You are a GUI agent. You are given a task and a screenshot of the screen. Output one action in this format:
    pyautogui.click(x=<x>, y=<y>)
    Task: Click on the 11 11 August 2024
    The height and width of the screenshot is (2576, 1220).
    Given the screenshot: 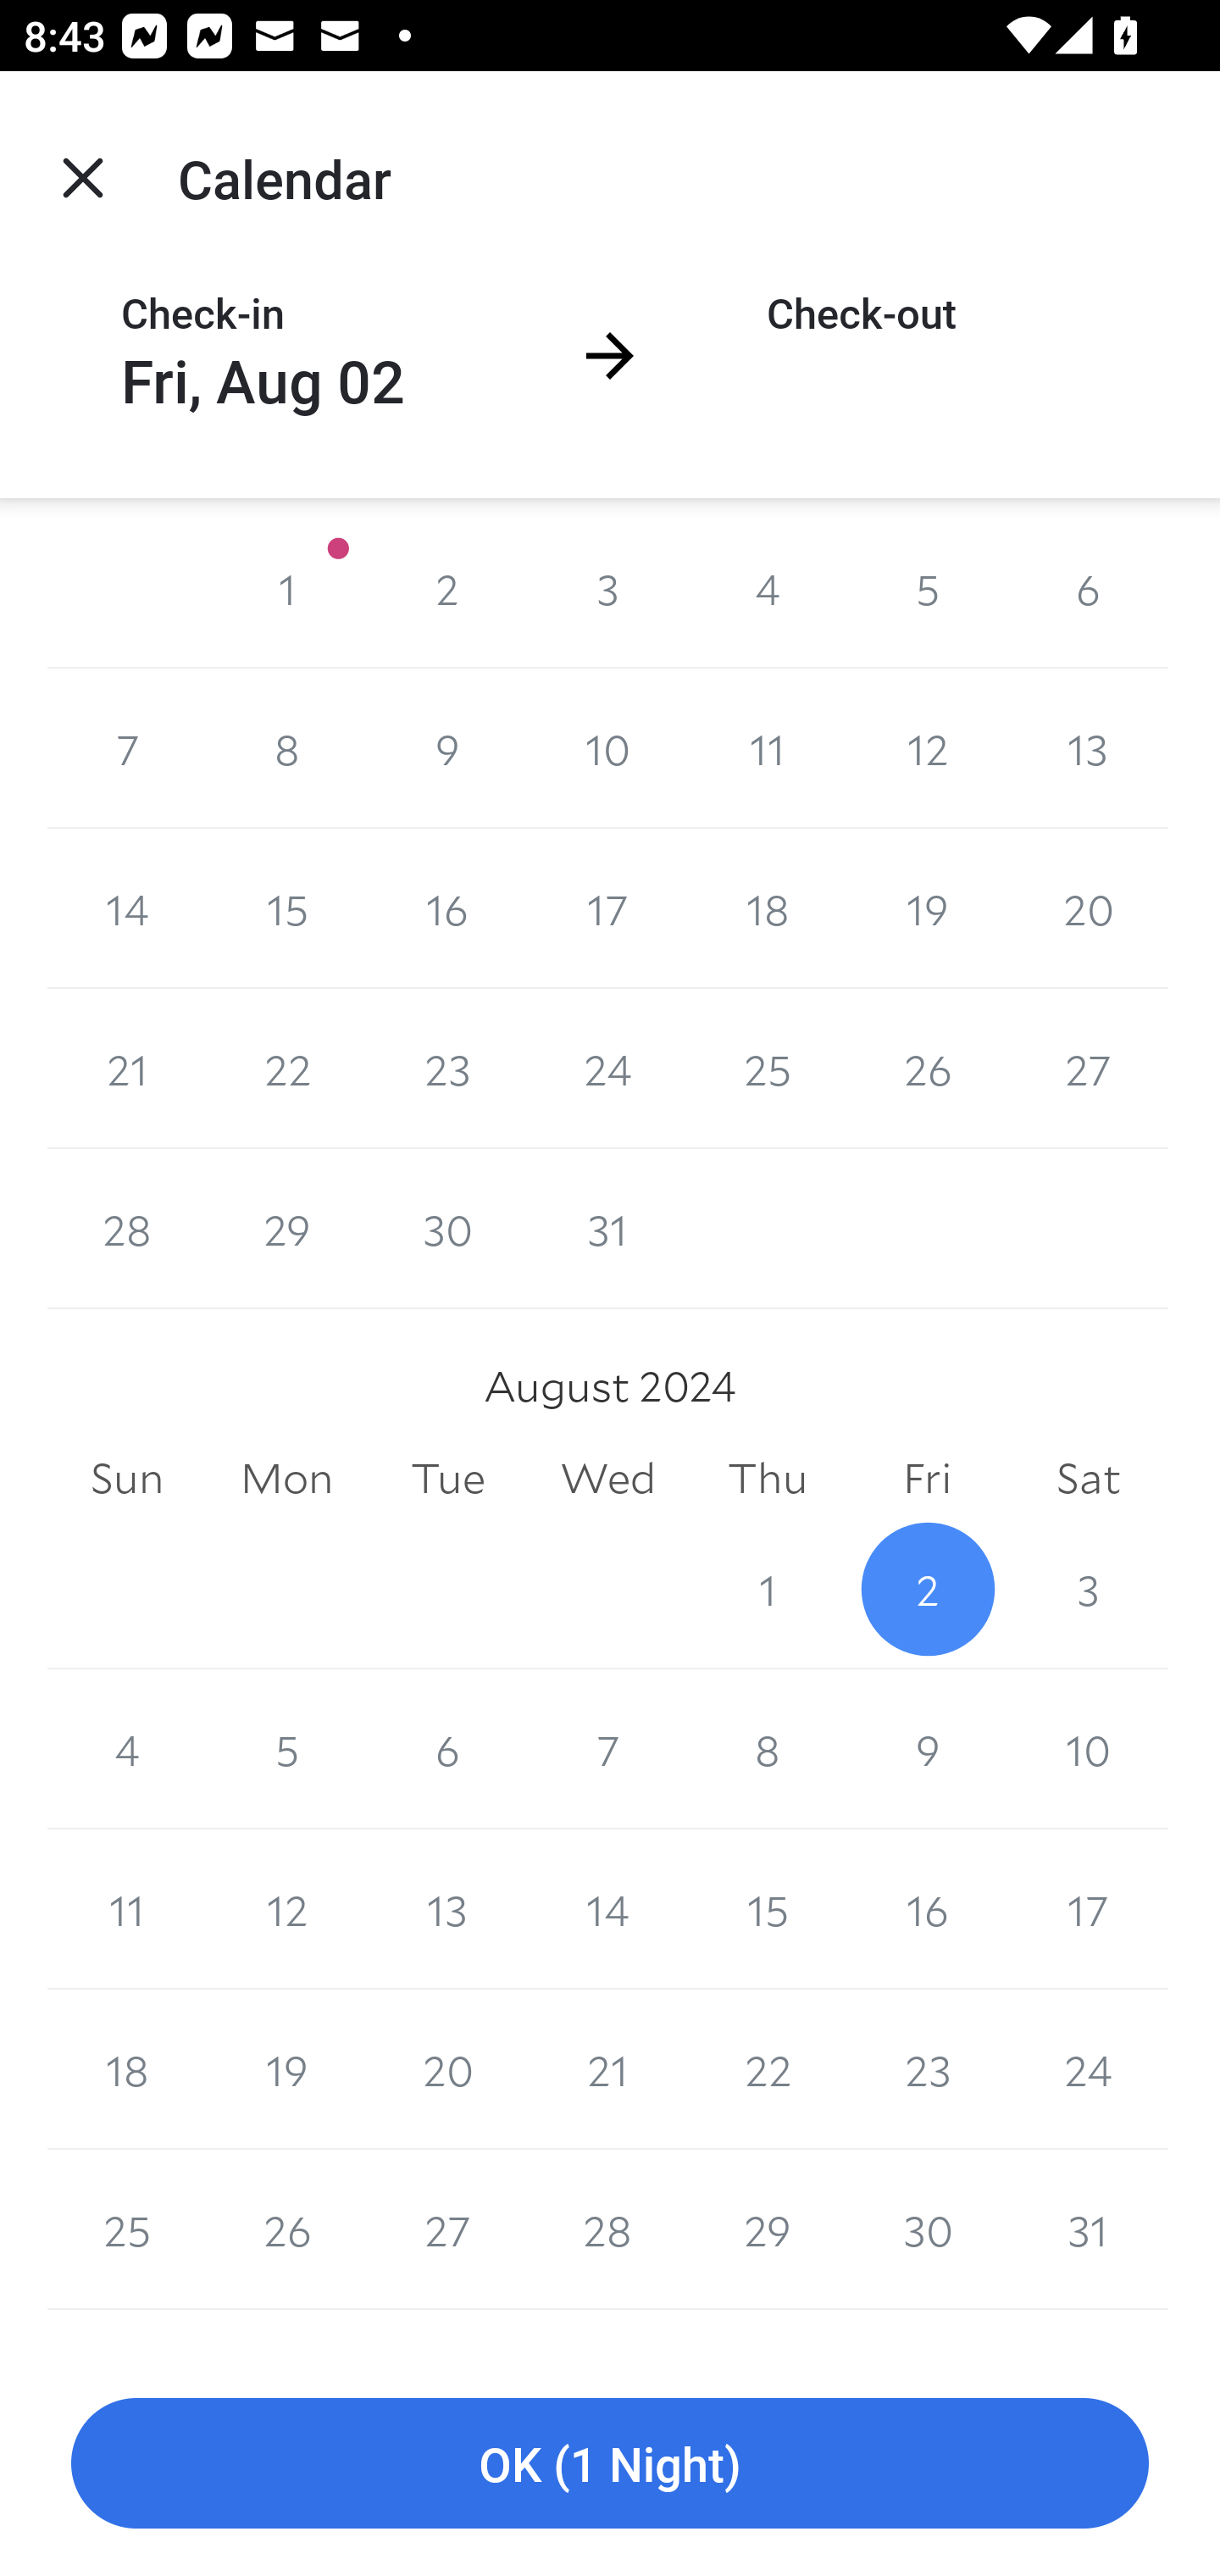 What is the action you would take?
    pyautogui.click(x=127, y=1908)
    